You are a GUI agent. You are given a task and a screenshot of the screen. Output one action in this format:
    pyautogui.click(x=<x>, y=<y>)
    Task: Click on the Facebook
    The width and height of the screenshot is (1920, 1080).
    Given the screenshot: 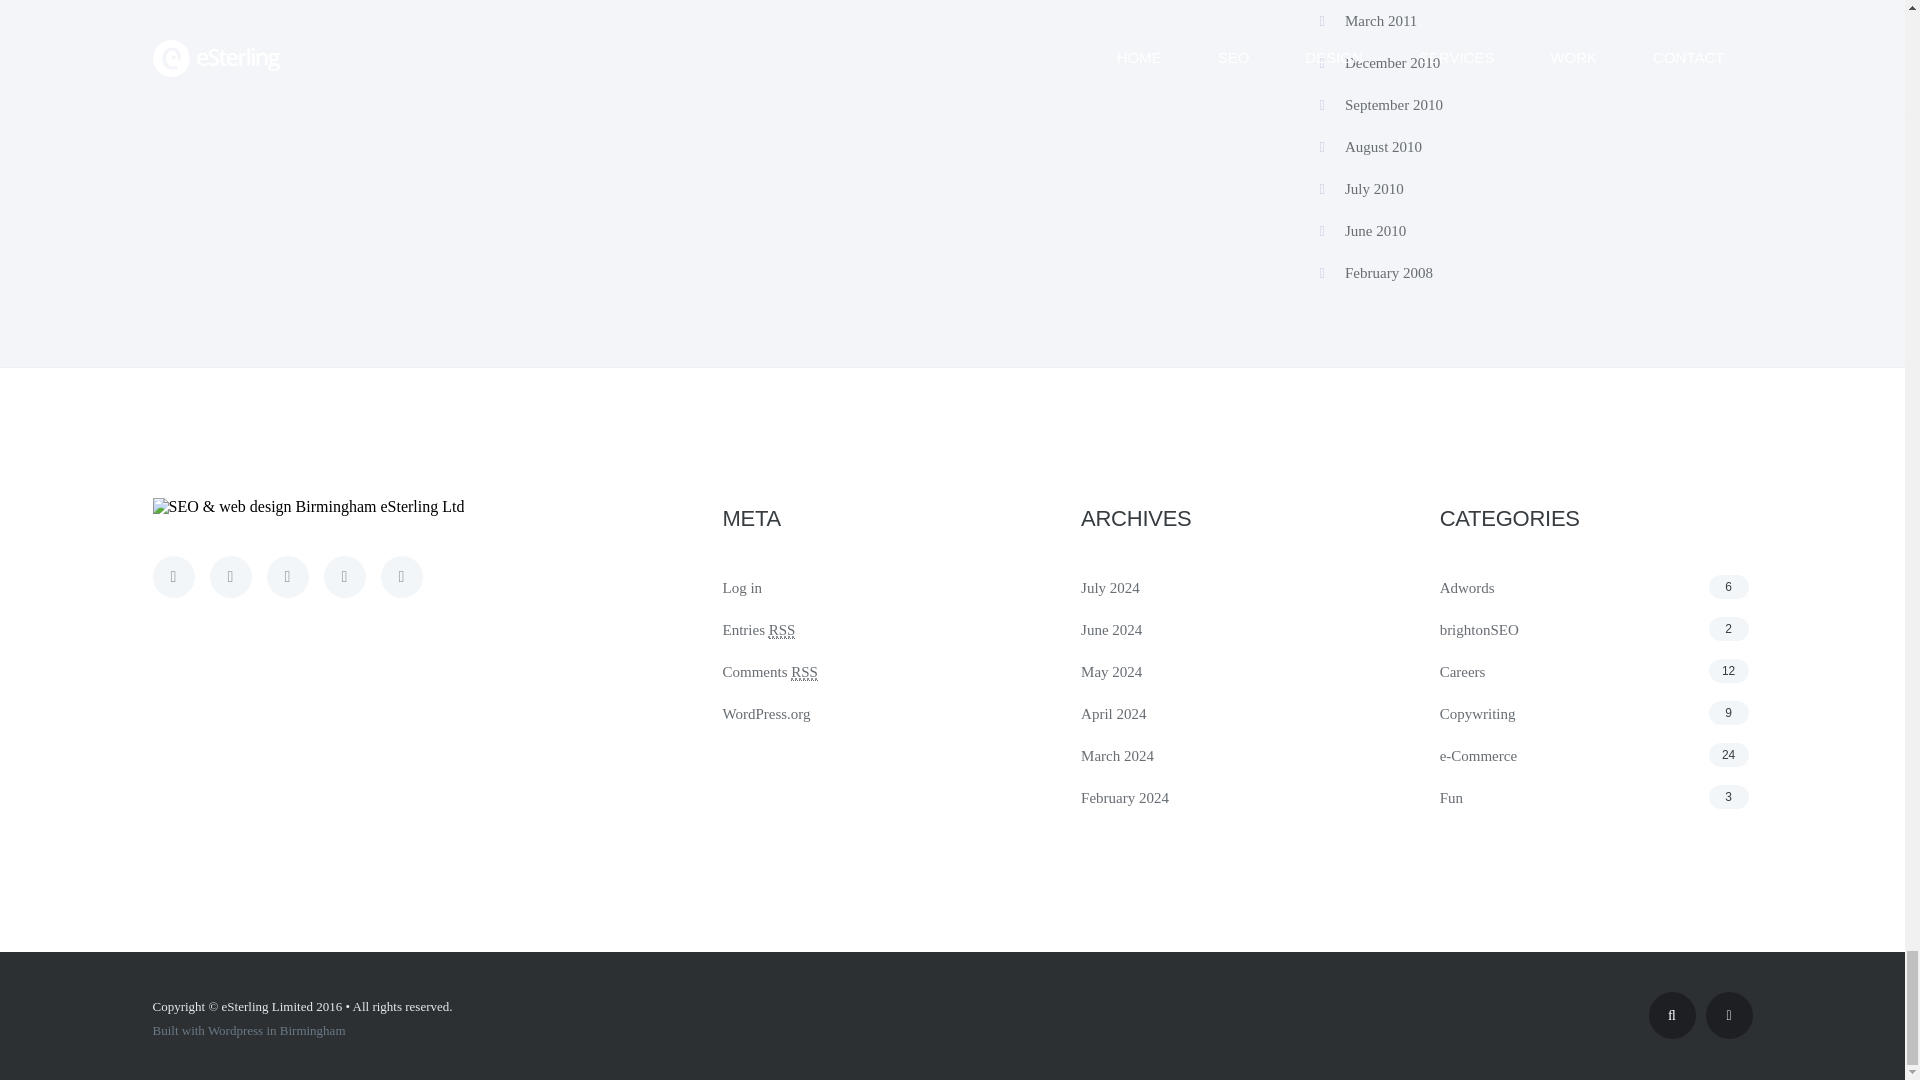 What is the action you would take?
    pyautogui.click(x=286, y=577)
    